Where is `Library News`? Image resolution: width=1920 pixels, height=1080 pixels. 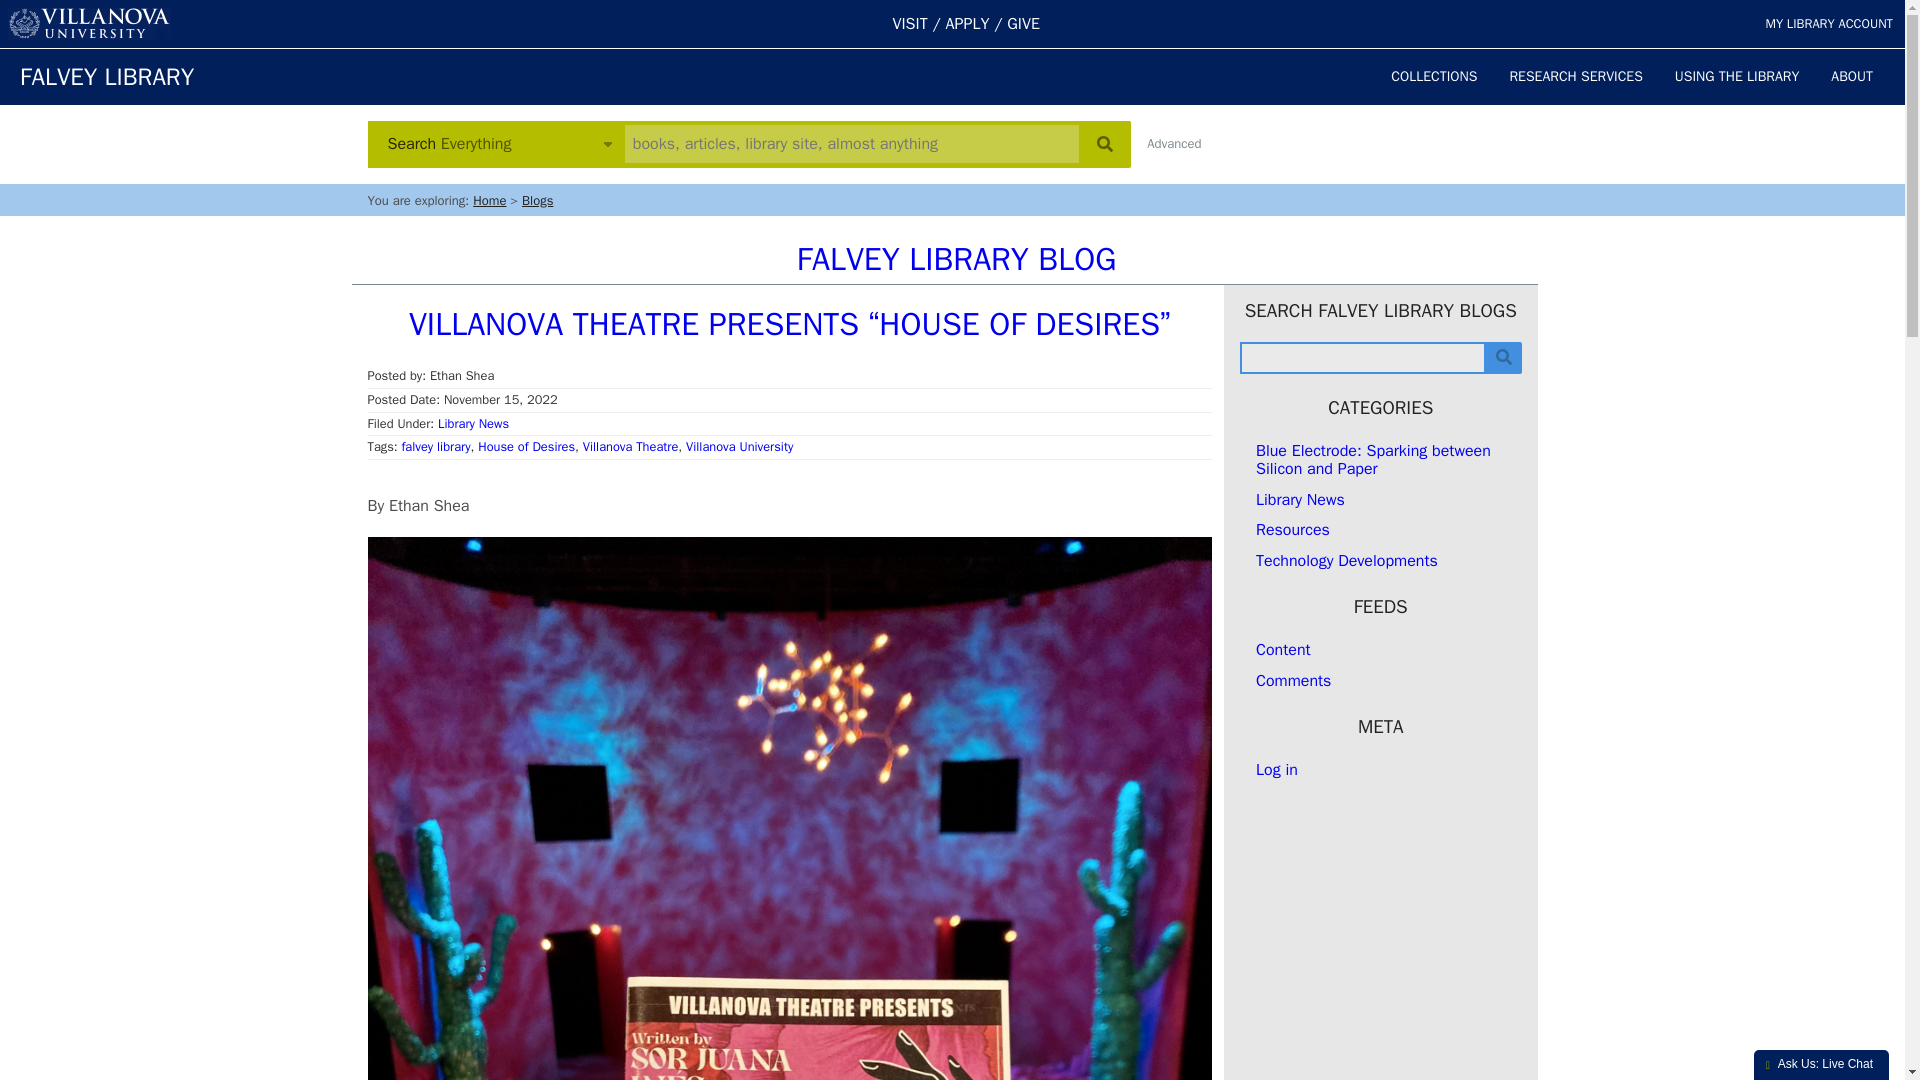 Library News is located at coordinates (1300, 500).